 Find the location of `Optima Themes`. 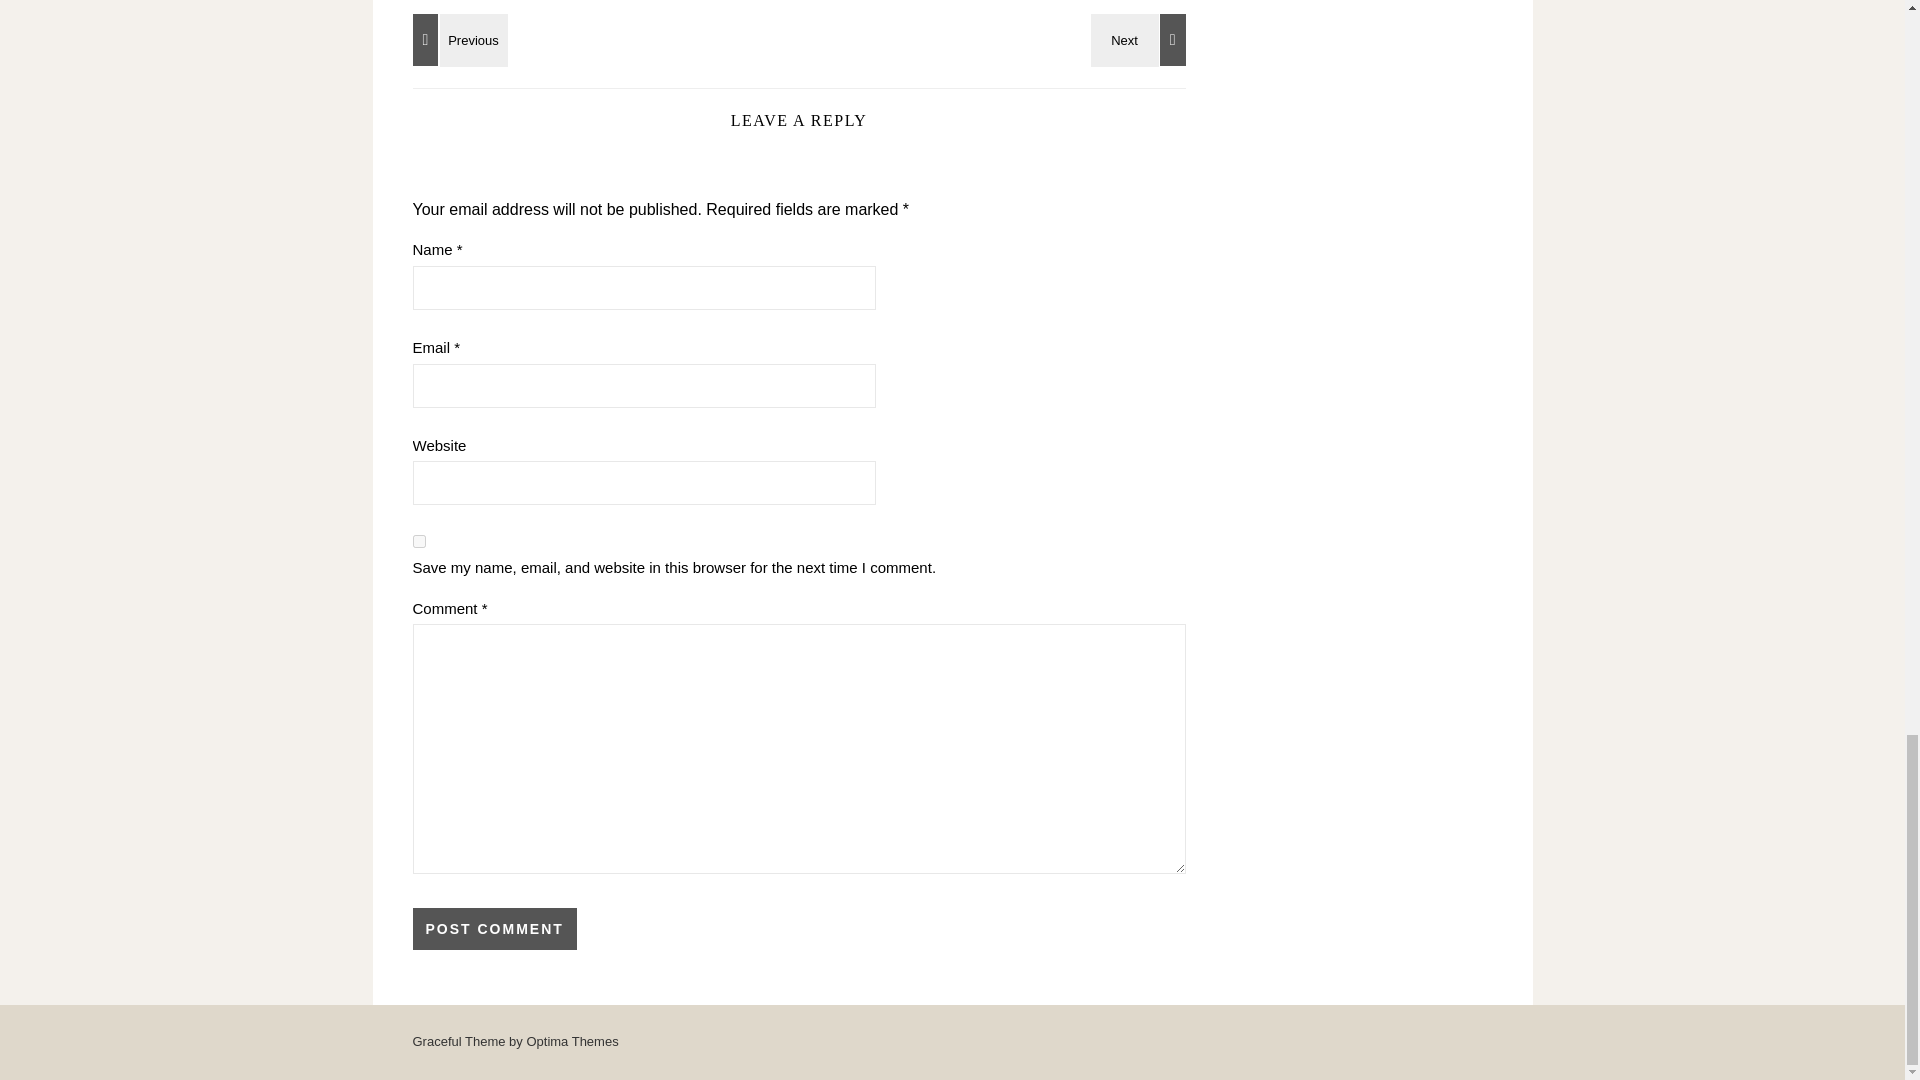

Optima Themes is located at coordinates (572, 1040).